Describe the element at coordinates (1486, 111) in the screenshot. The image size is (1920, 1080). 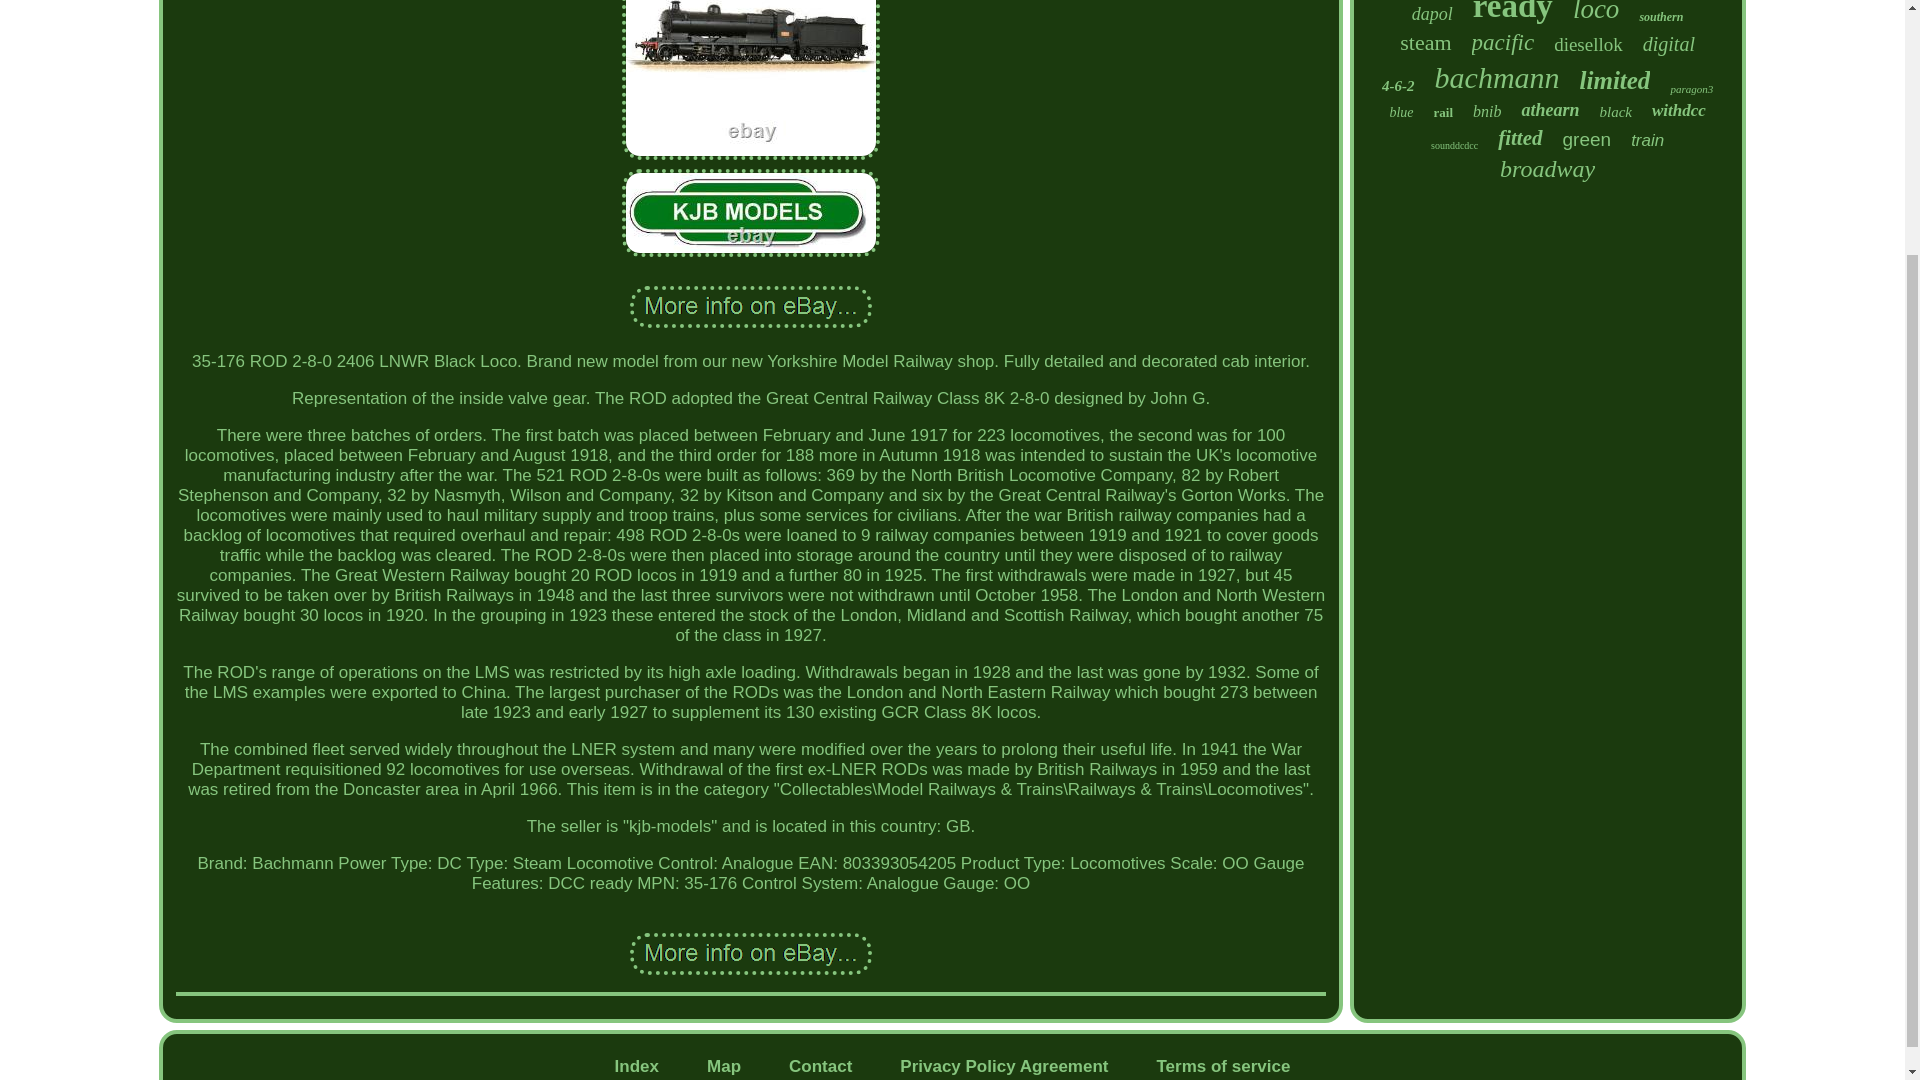
I see `bnib` at that location.